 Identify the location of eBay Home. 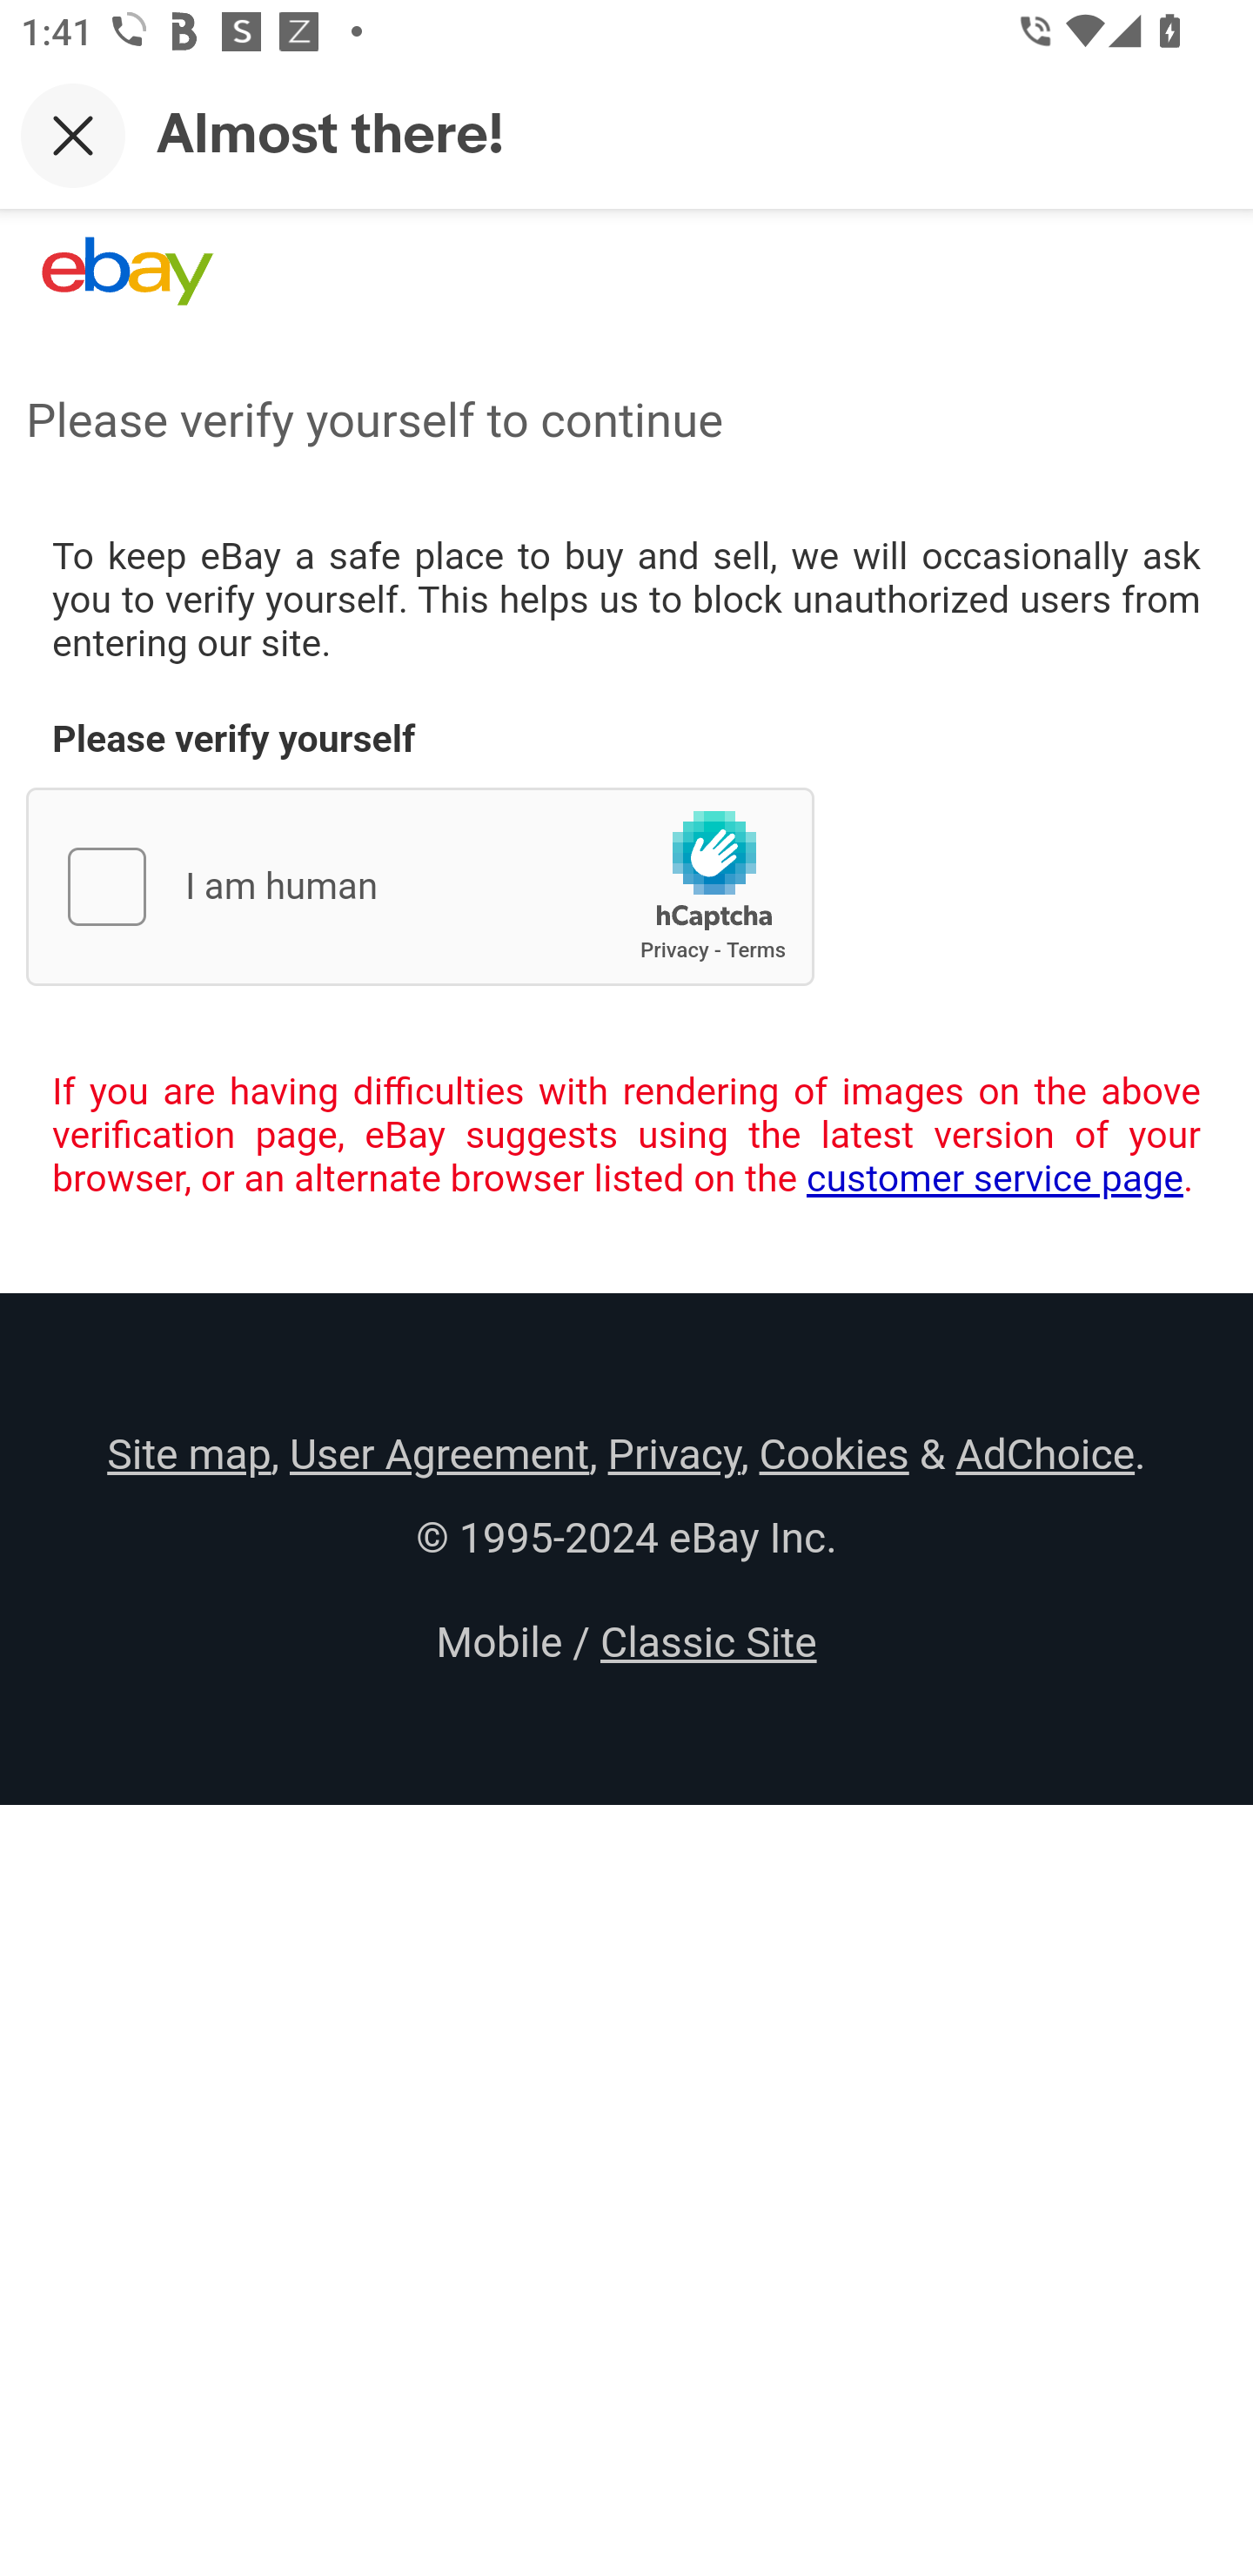
(127, 272).